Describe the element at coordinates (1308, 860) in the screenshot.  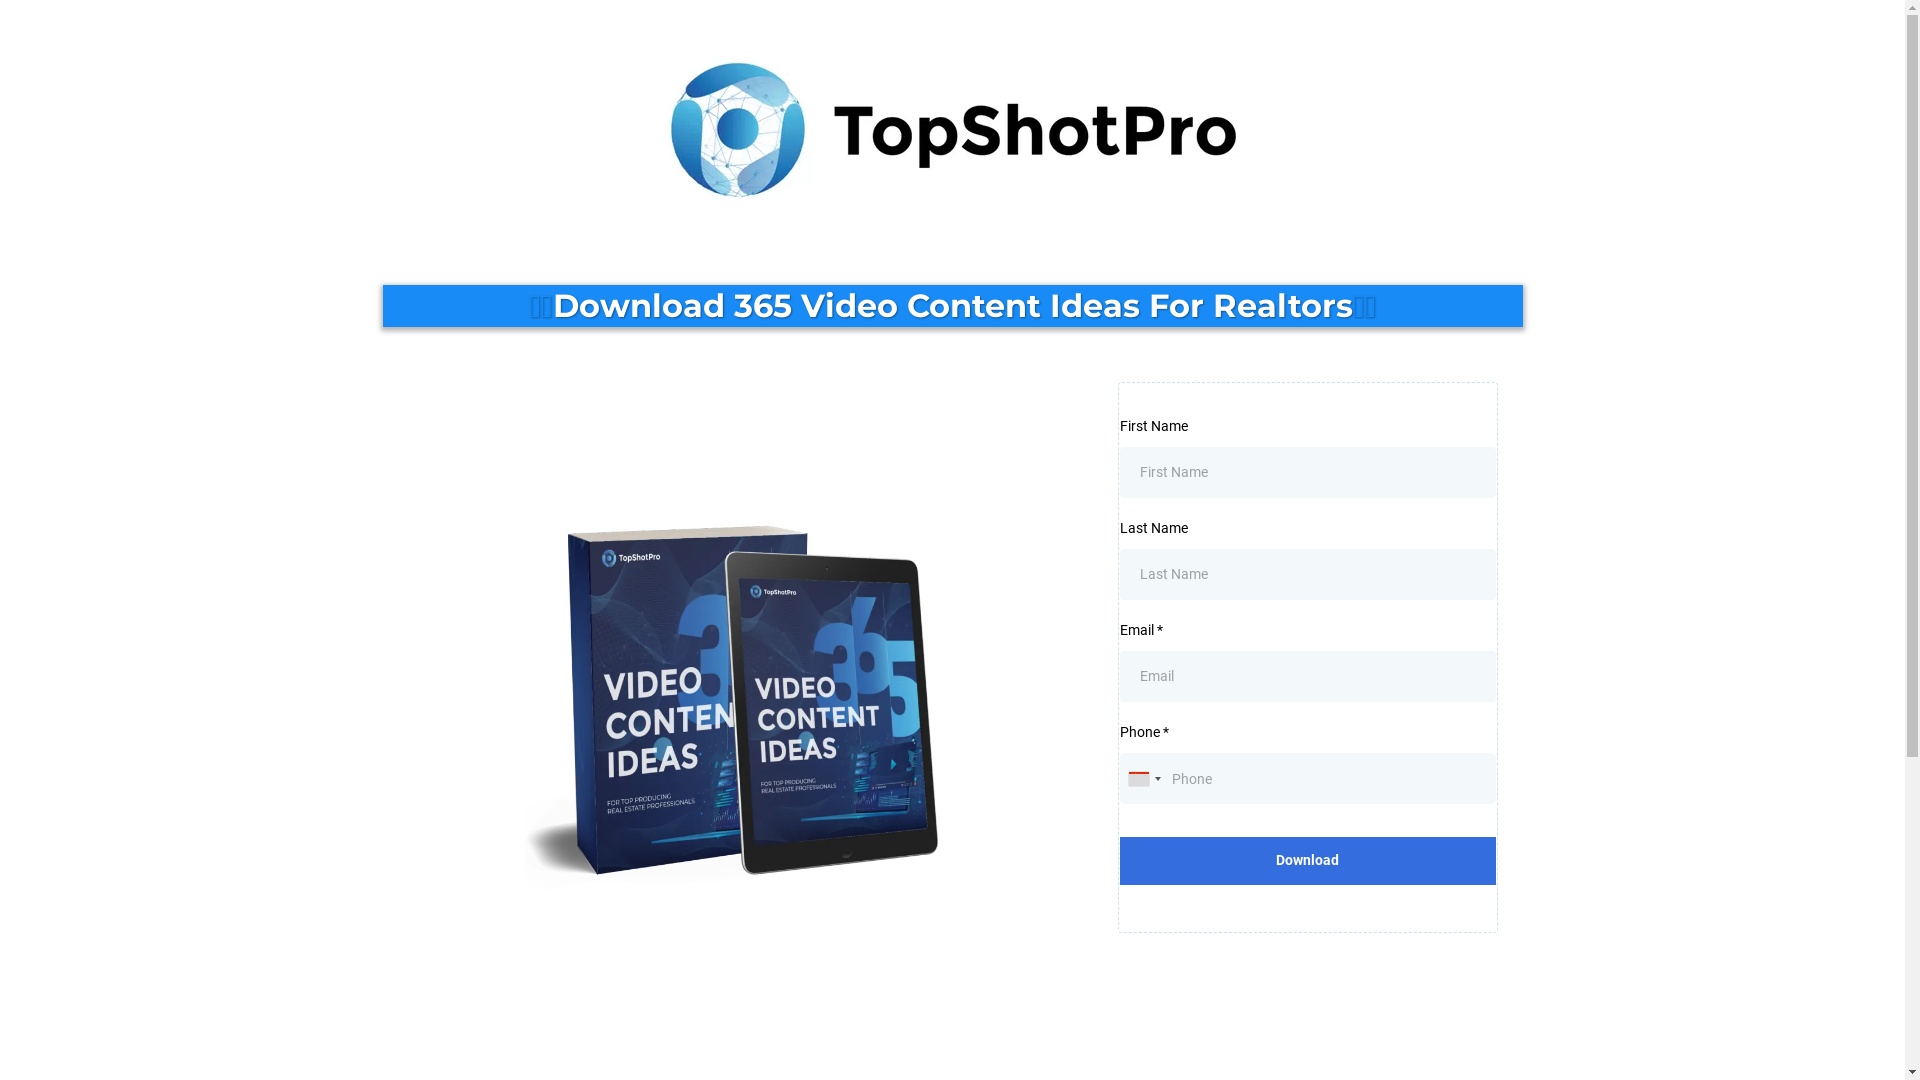
I see `Download` at that location.